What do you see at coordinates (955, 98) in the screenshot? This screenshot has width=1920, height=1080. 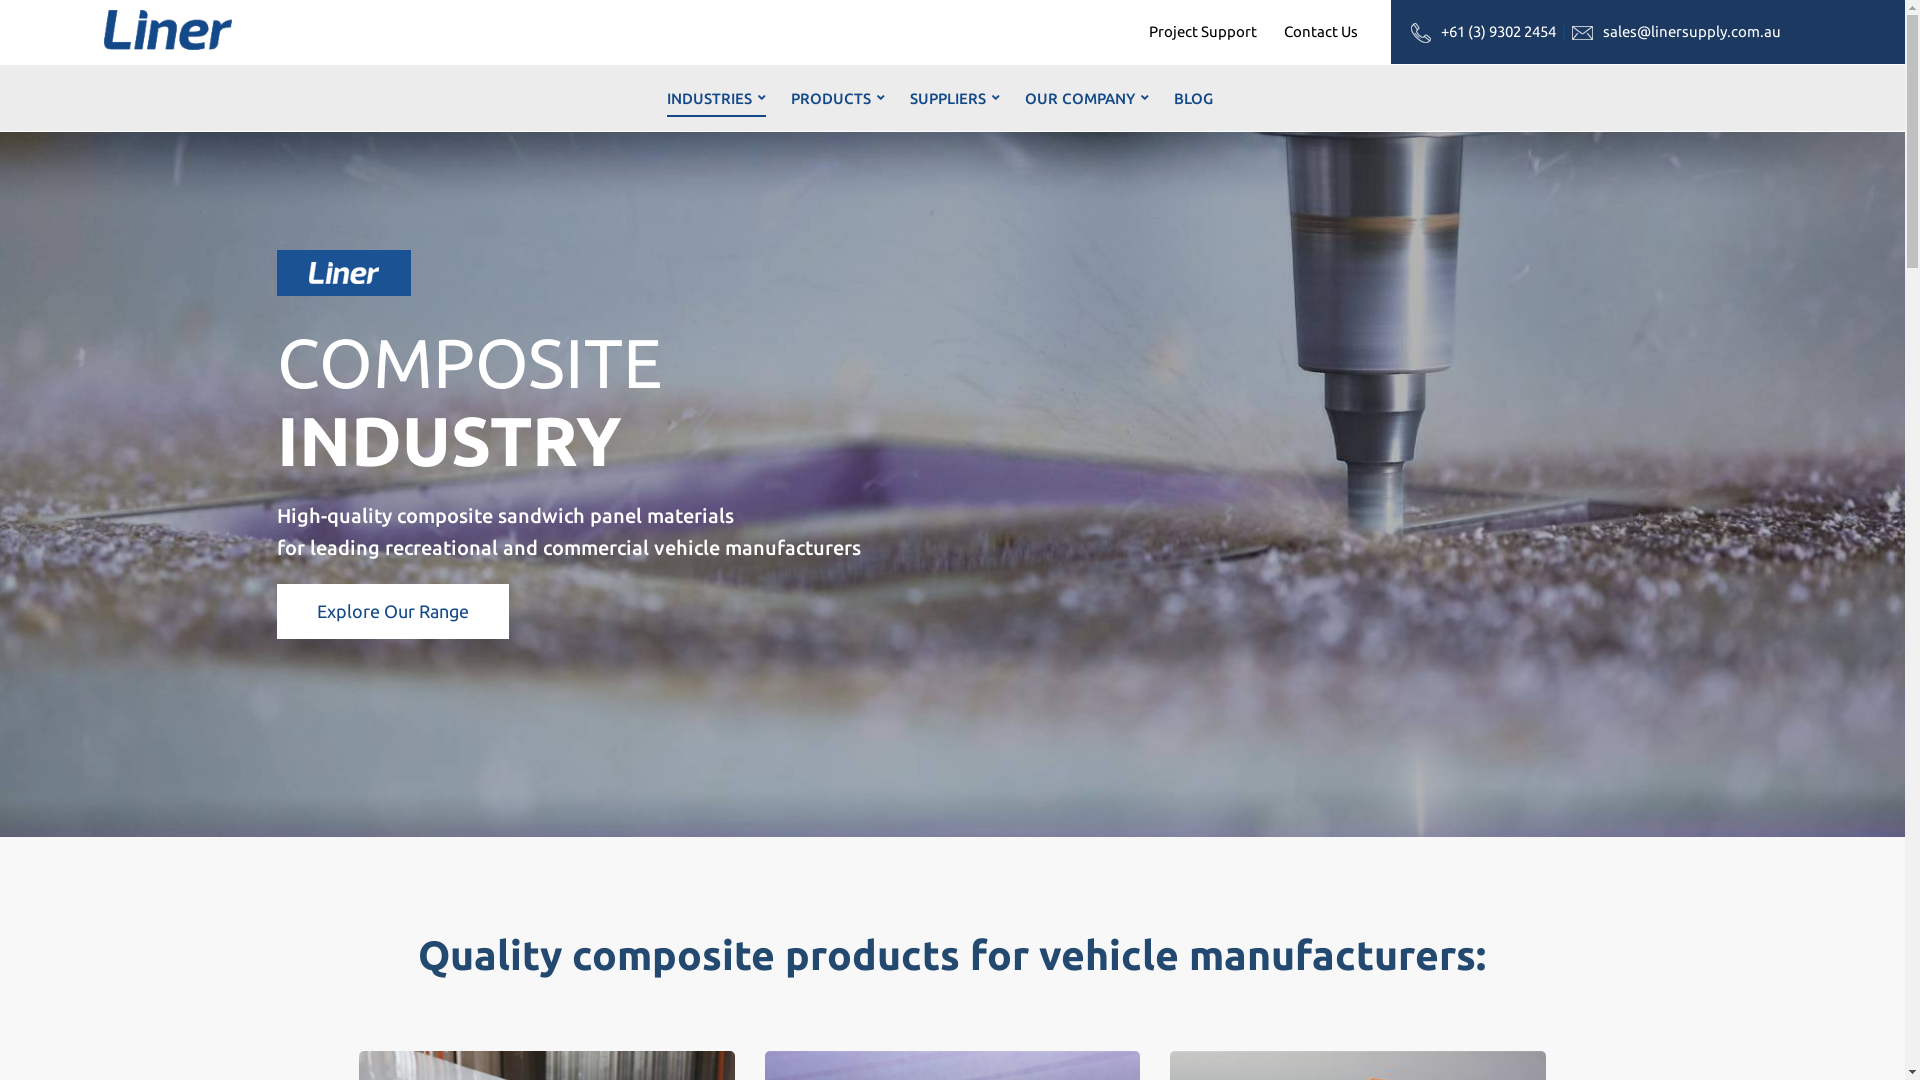 I see `SUPPLIERS` at bounding box center [955, 98].